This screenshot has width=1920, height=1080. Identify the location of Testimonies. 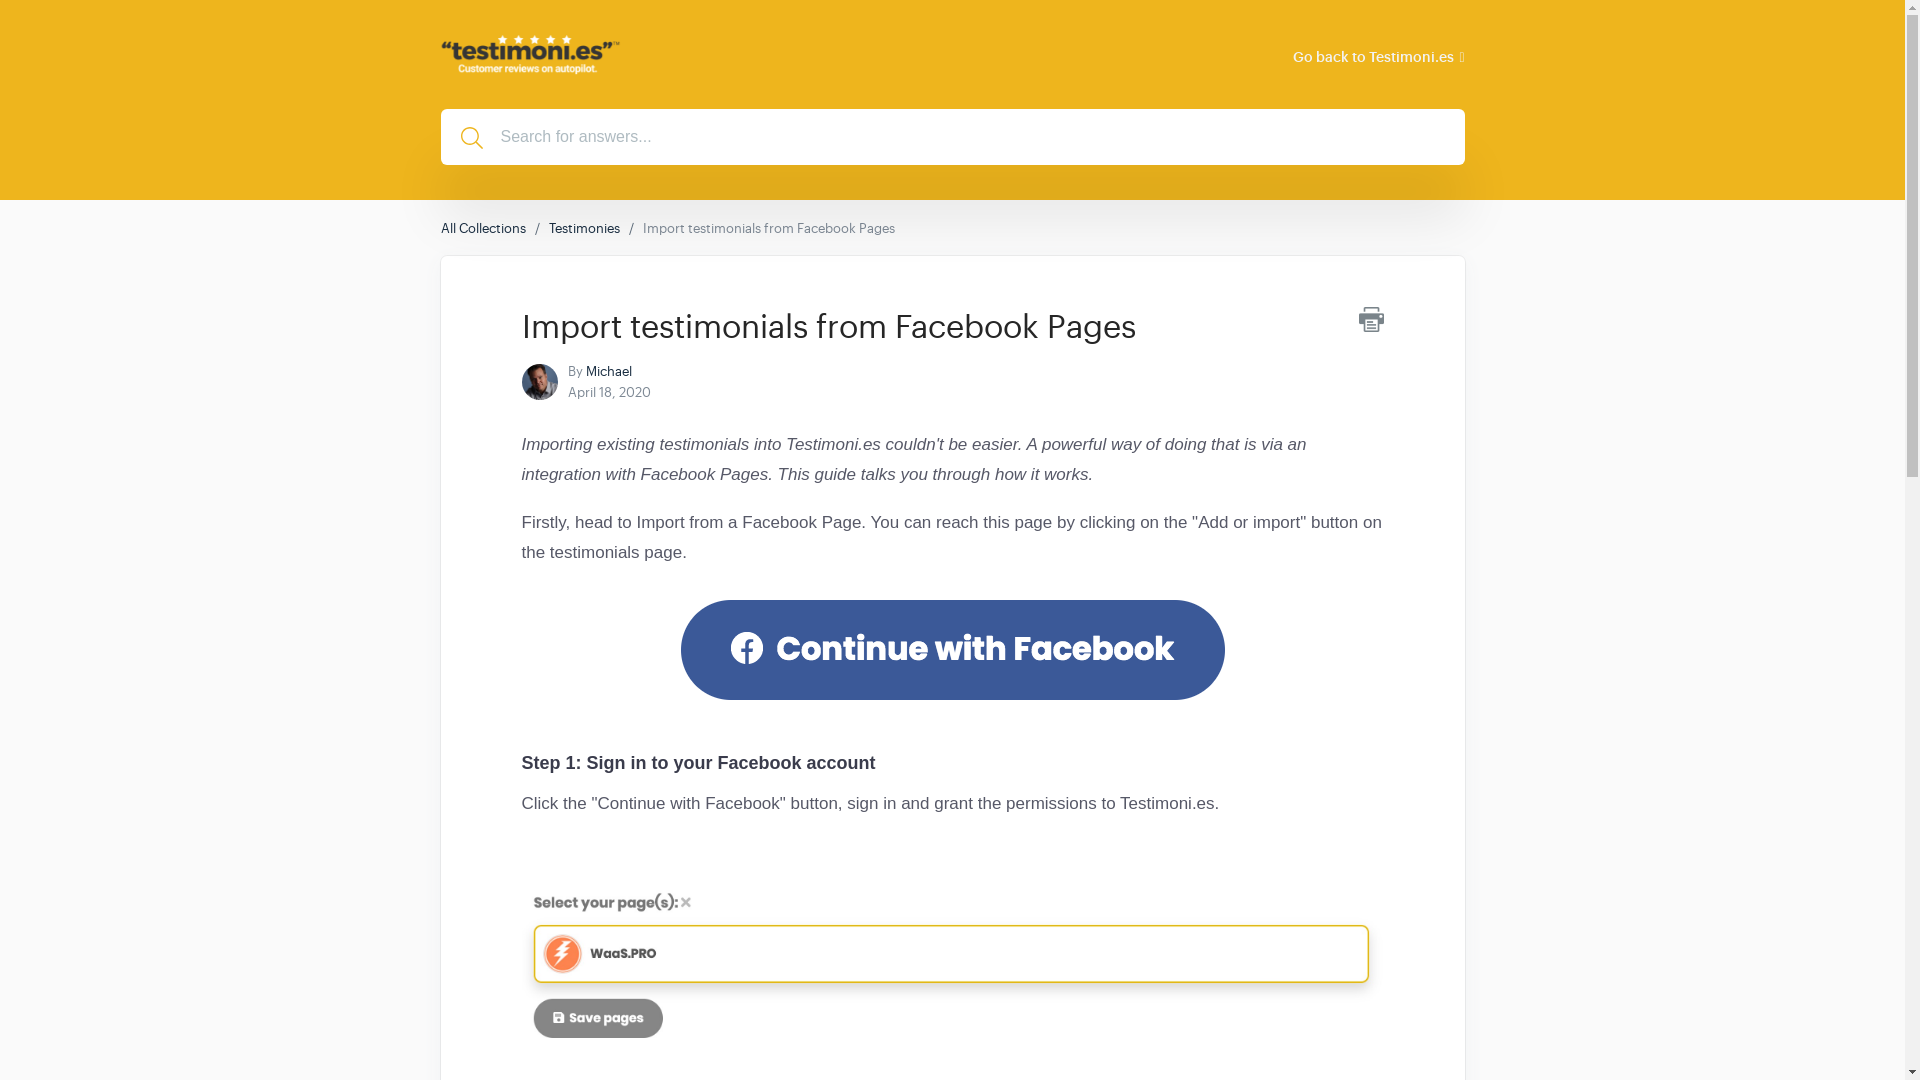
(582, 228).